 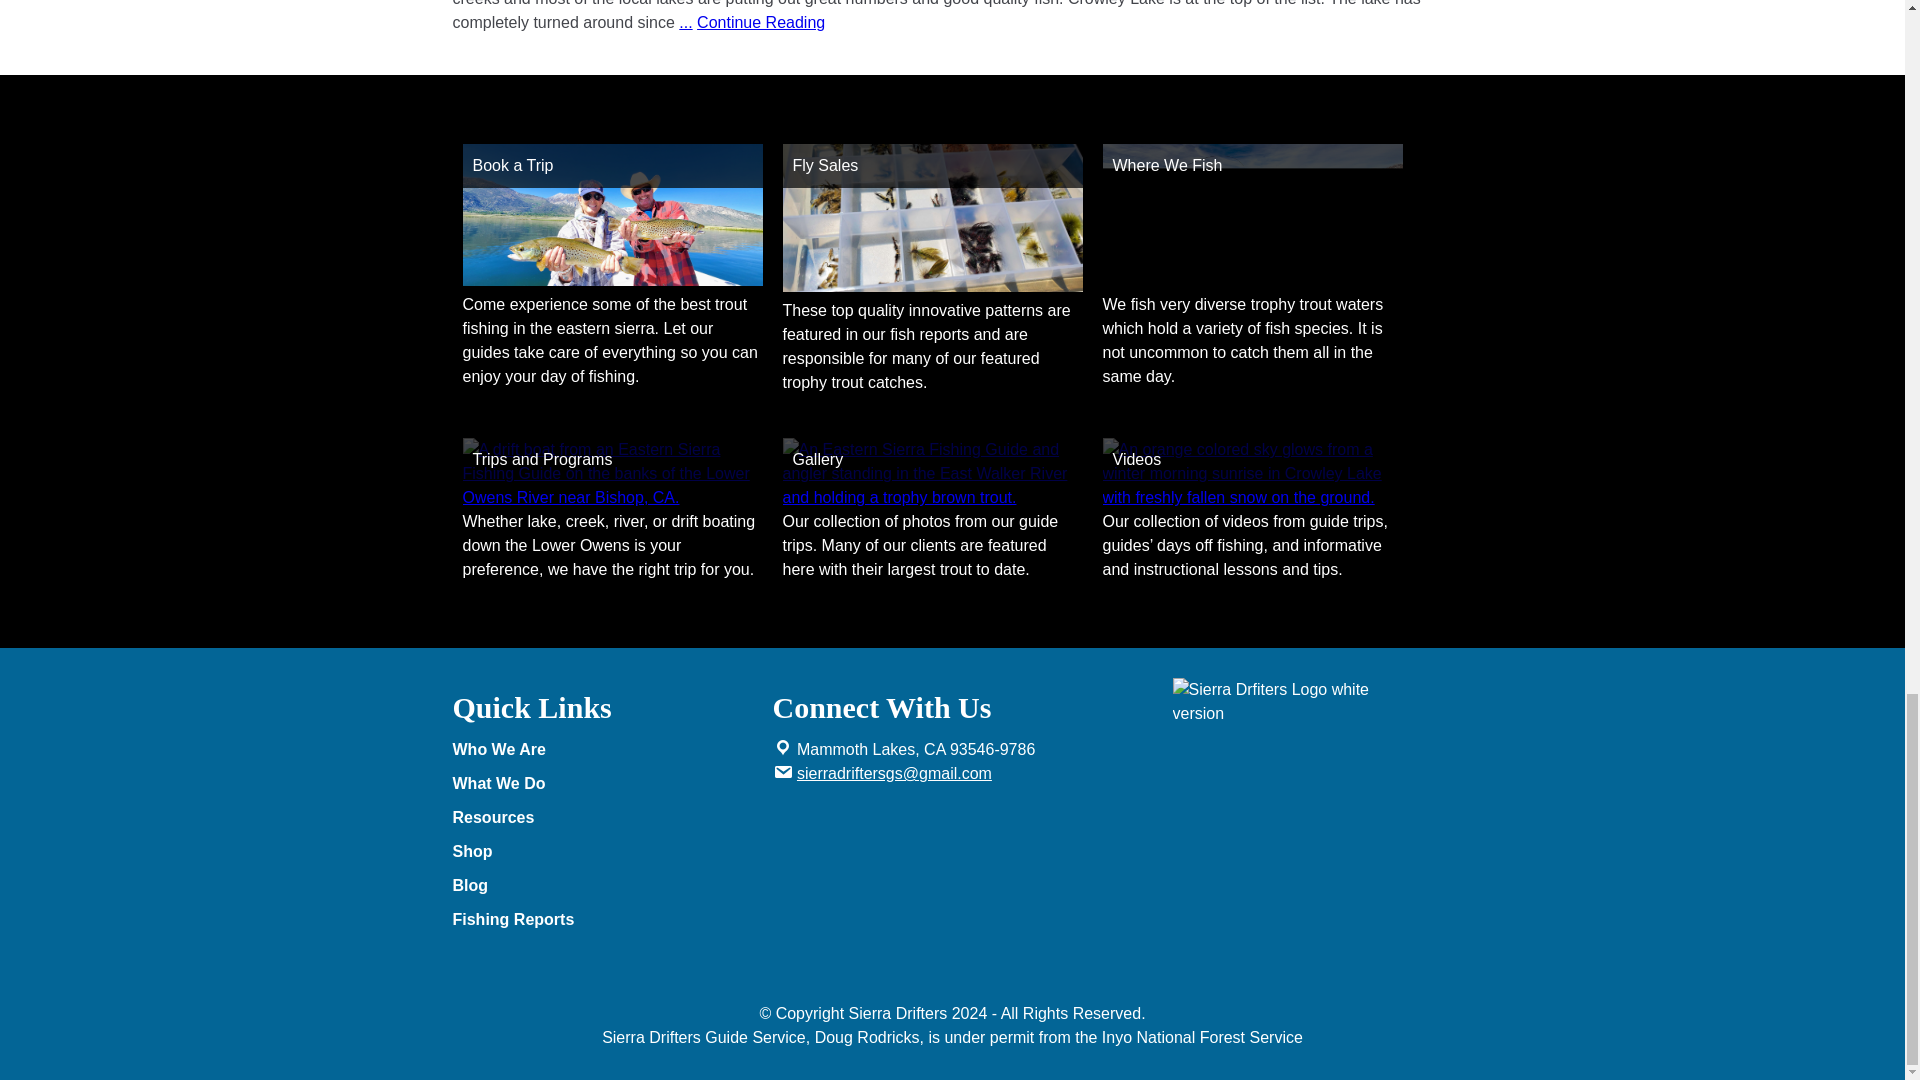 I want to click on Trips and programs we offer to our fly fishing customers, so click(x=612, y=498).